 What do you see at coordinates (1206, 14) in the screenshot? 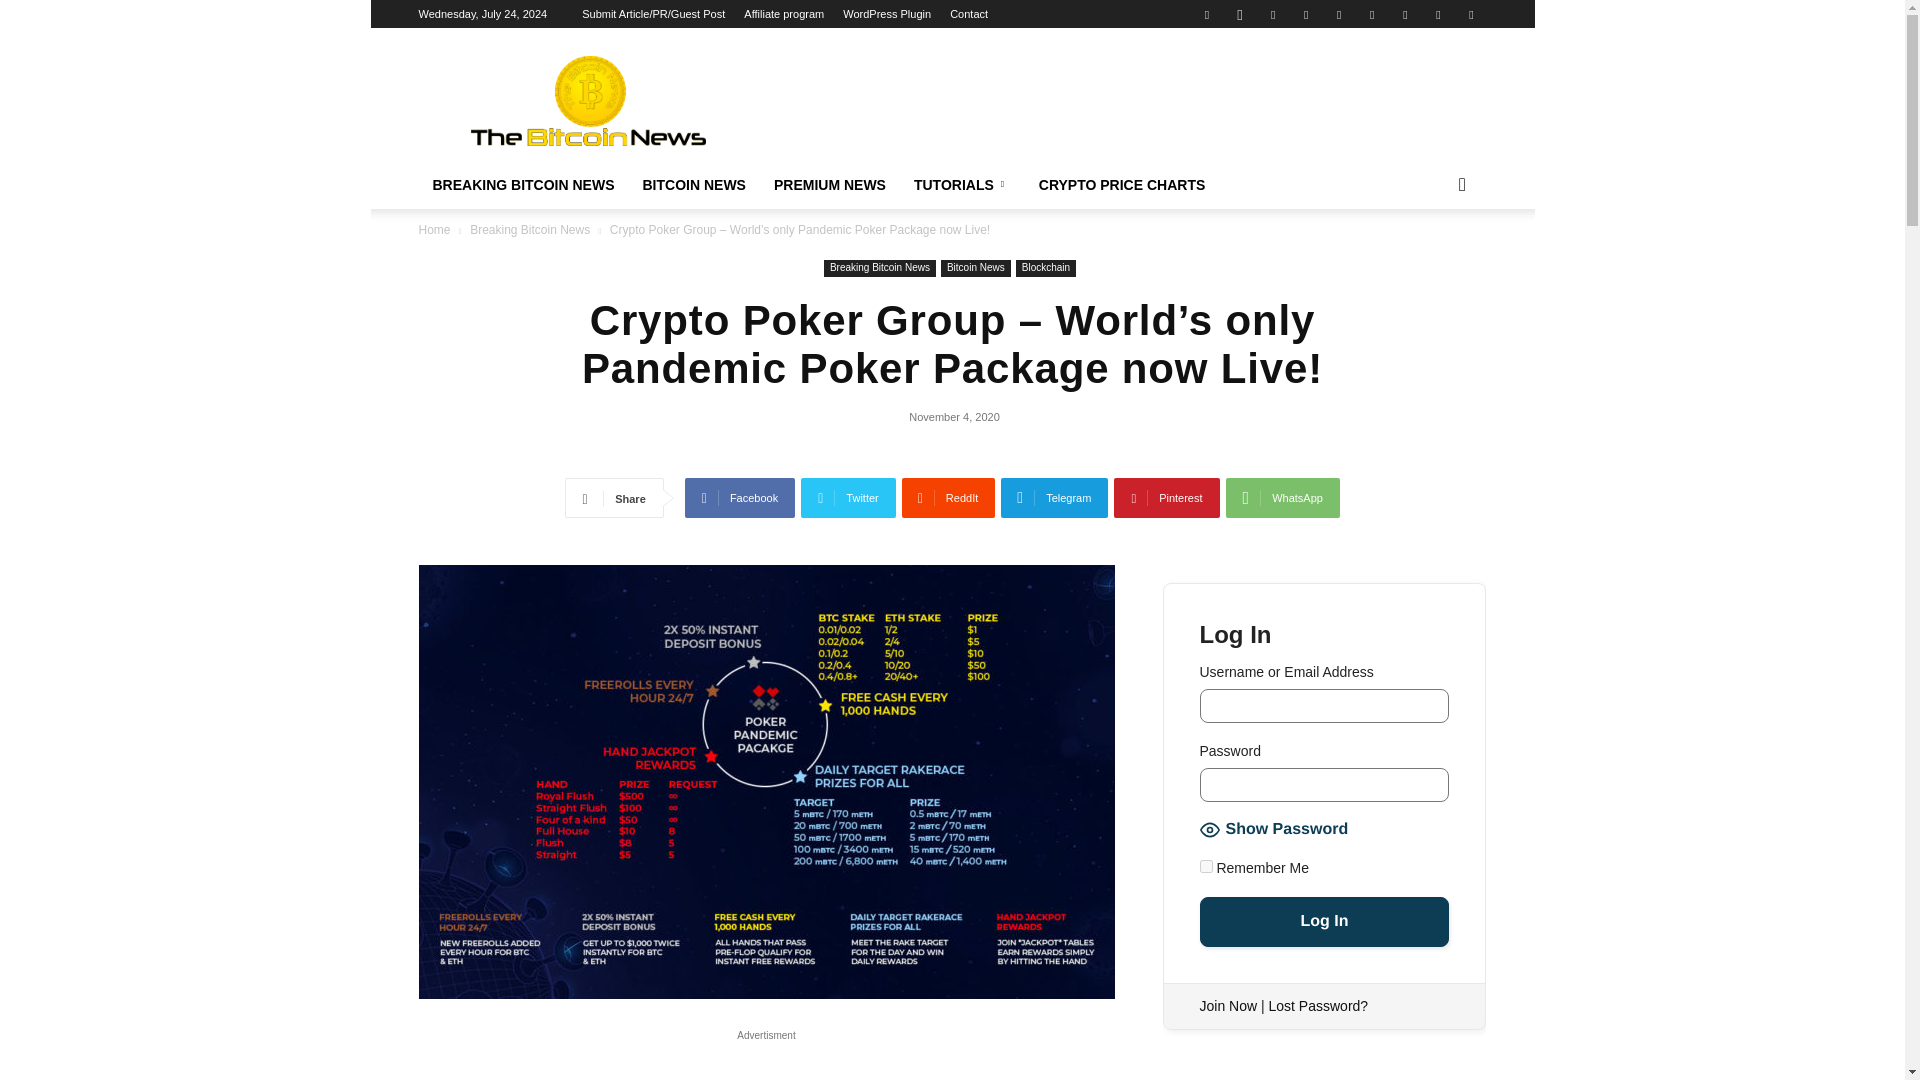
I see `Facebook` at bounding box center [1206, 14].